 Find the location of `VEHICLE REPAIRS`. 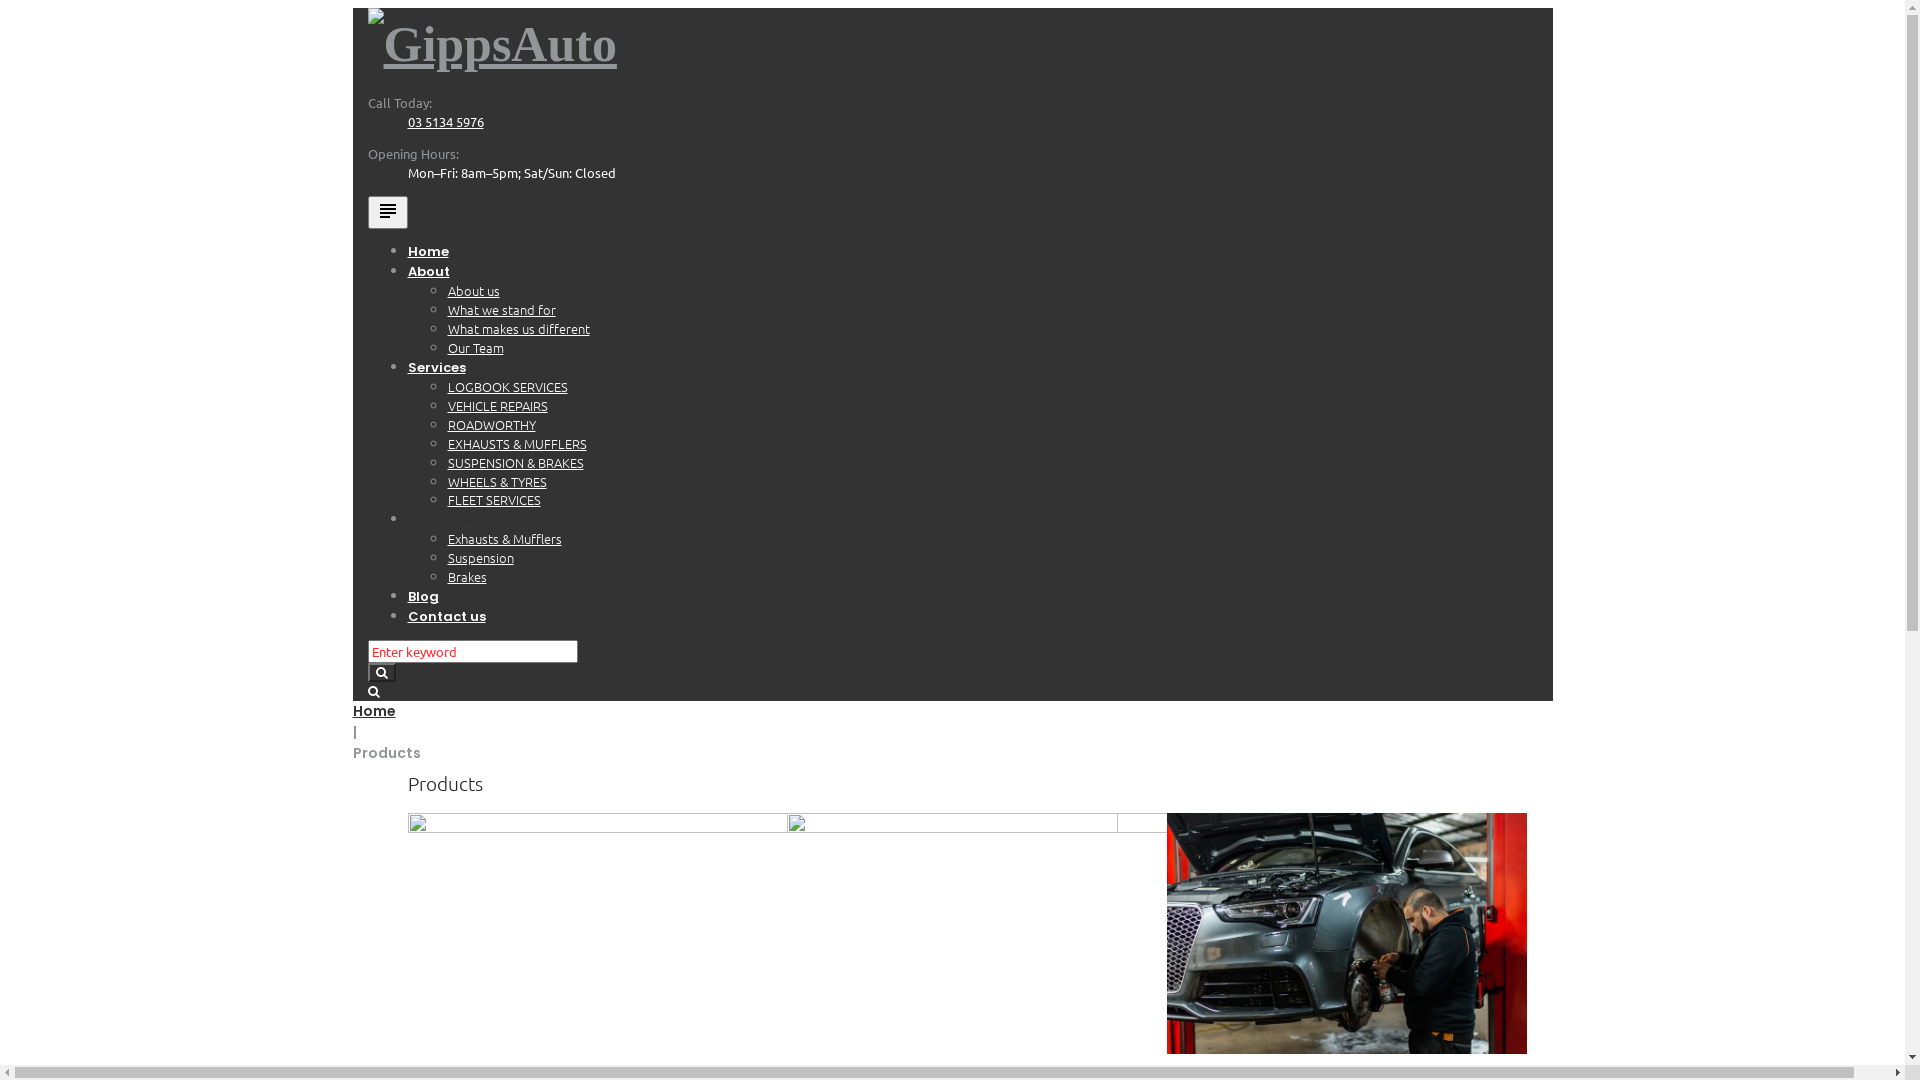

VEHICLE REPAIRS is located at coordinates (498, 406).